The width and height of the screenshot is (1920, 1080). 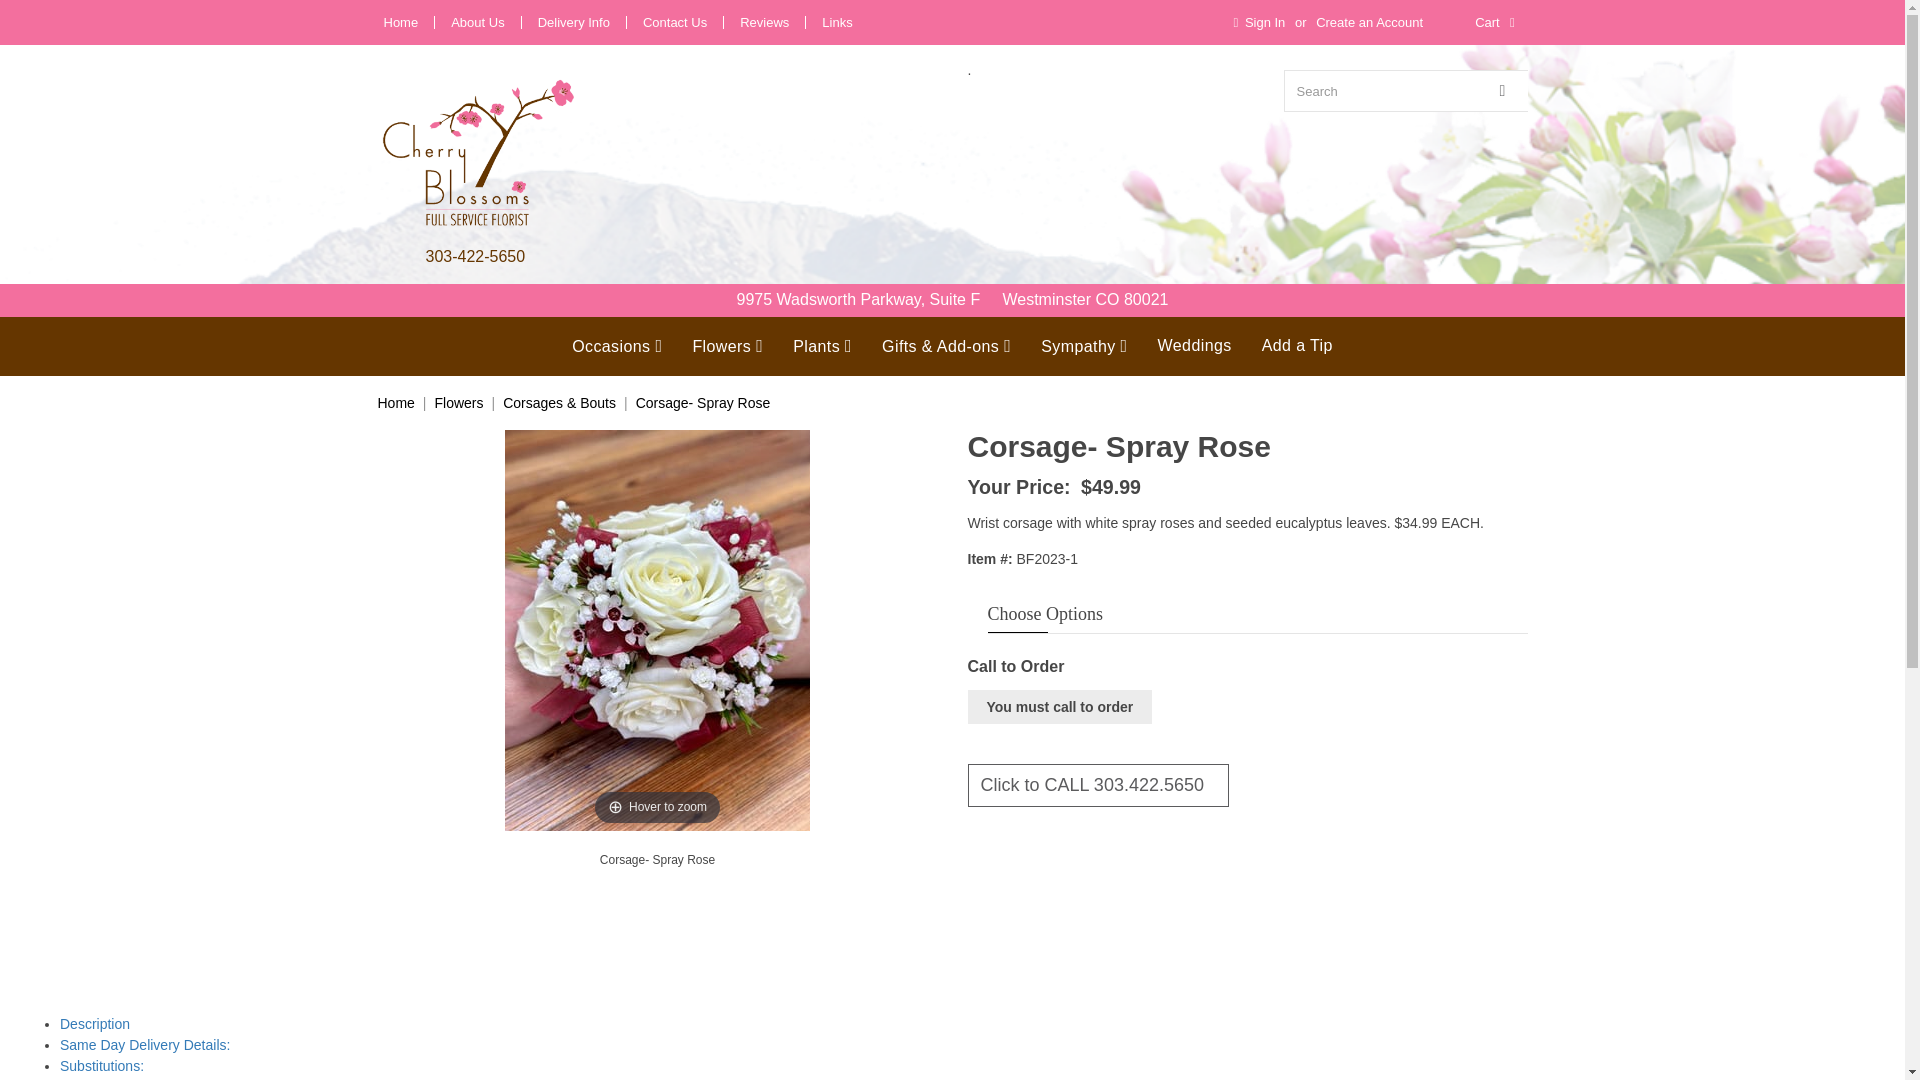 I want to click on Reviews, so click(x=764, y=22).